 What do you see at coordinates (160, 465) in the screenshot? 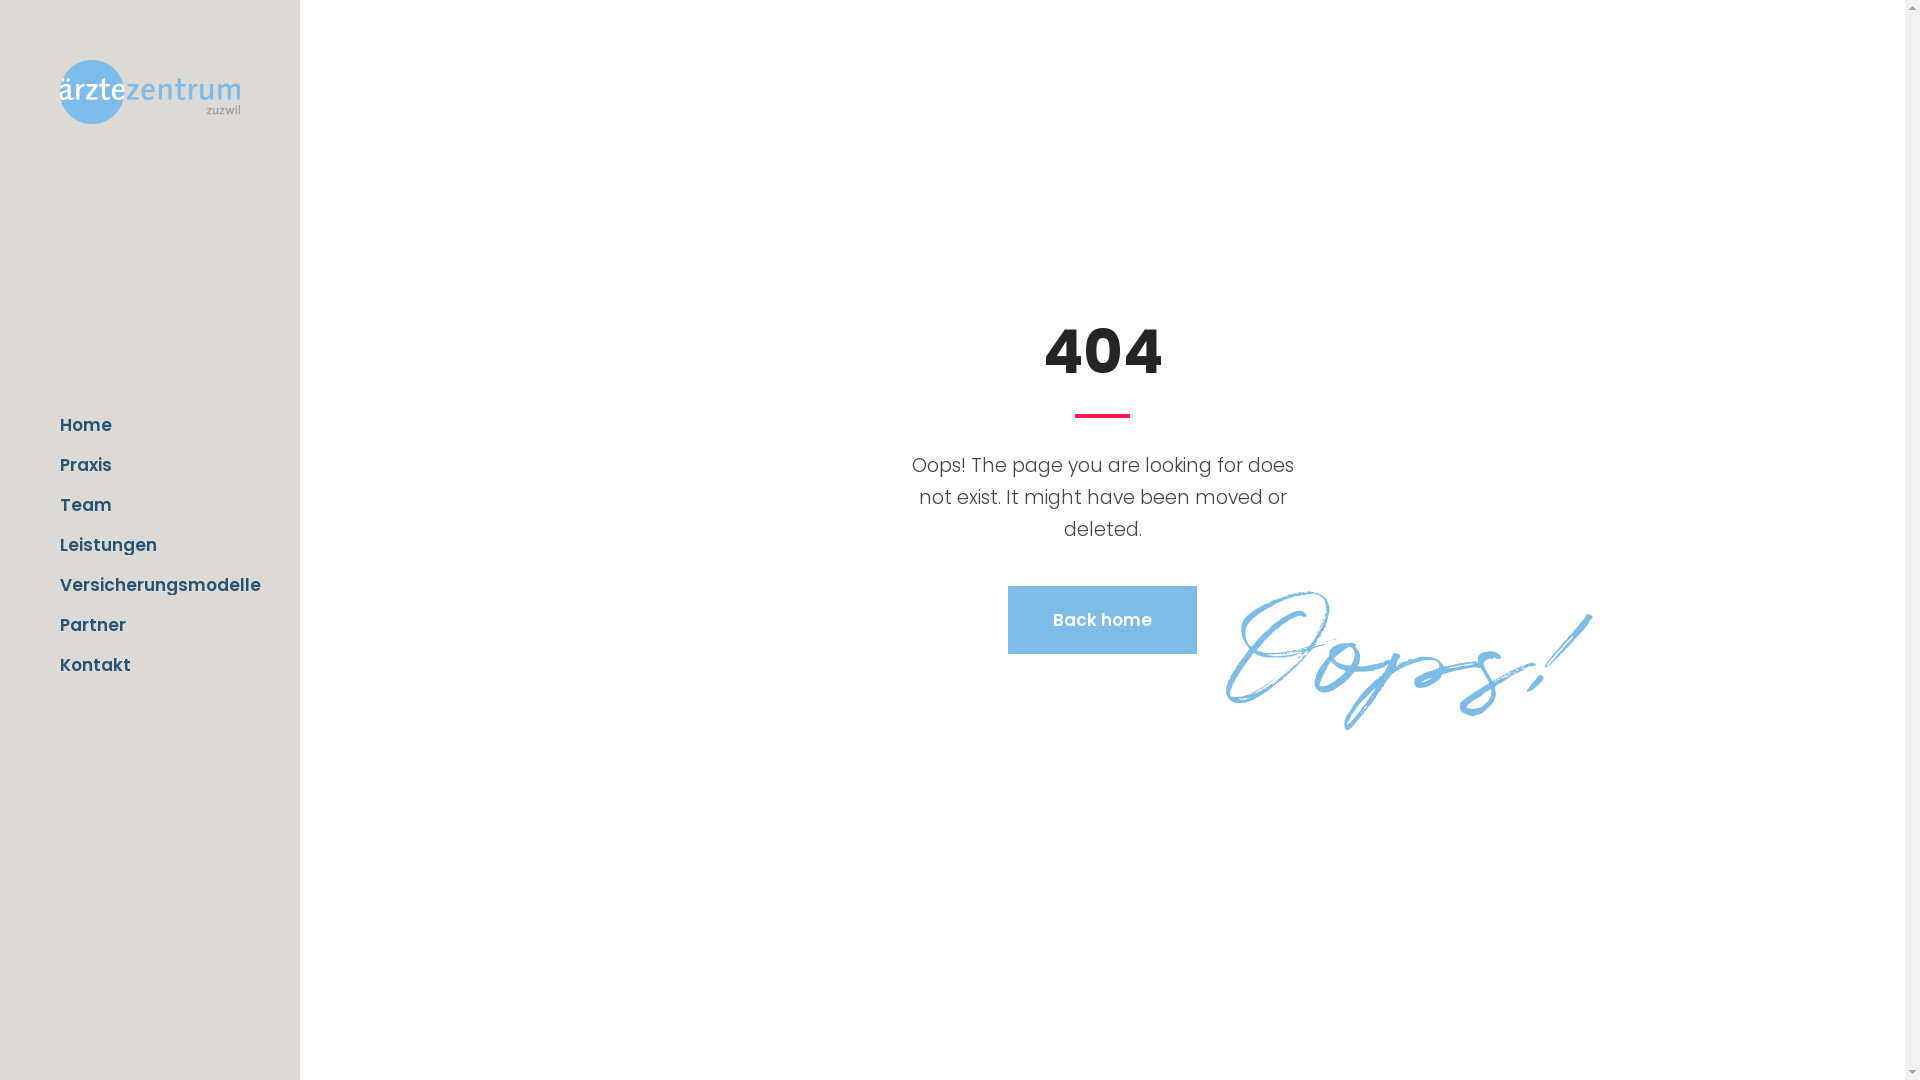
I see `Praxis` at bounding box center [160, 465].